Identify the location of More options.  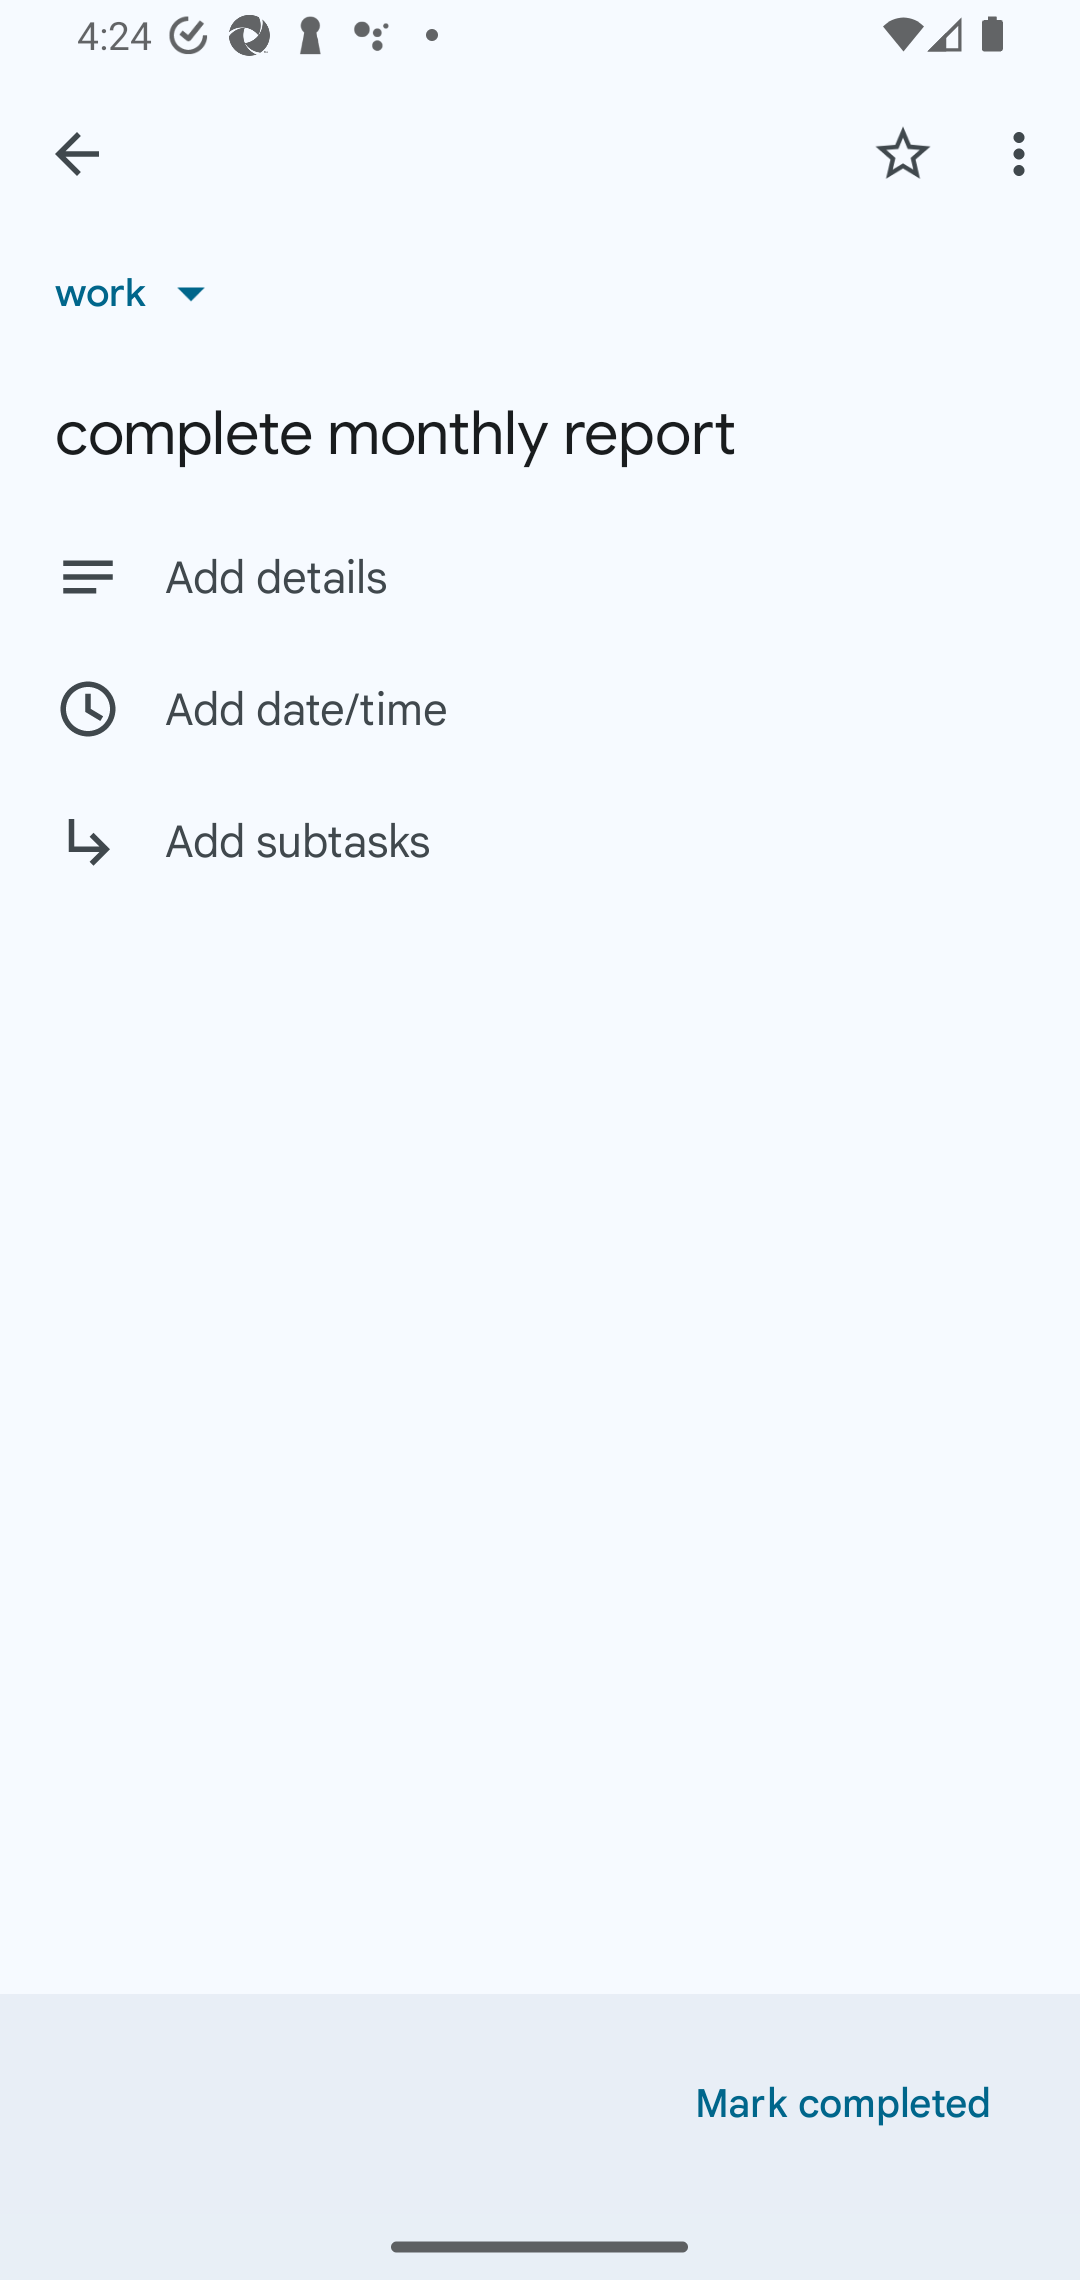
(1024, 153).